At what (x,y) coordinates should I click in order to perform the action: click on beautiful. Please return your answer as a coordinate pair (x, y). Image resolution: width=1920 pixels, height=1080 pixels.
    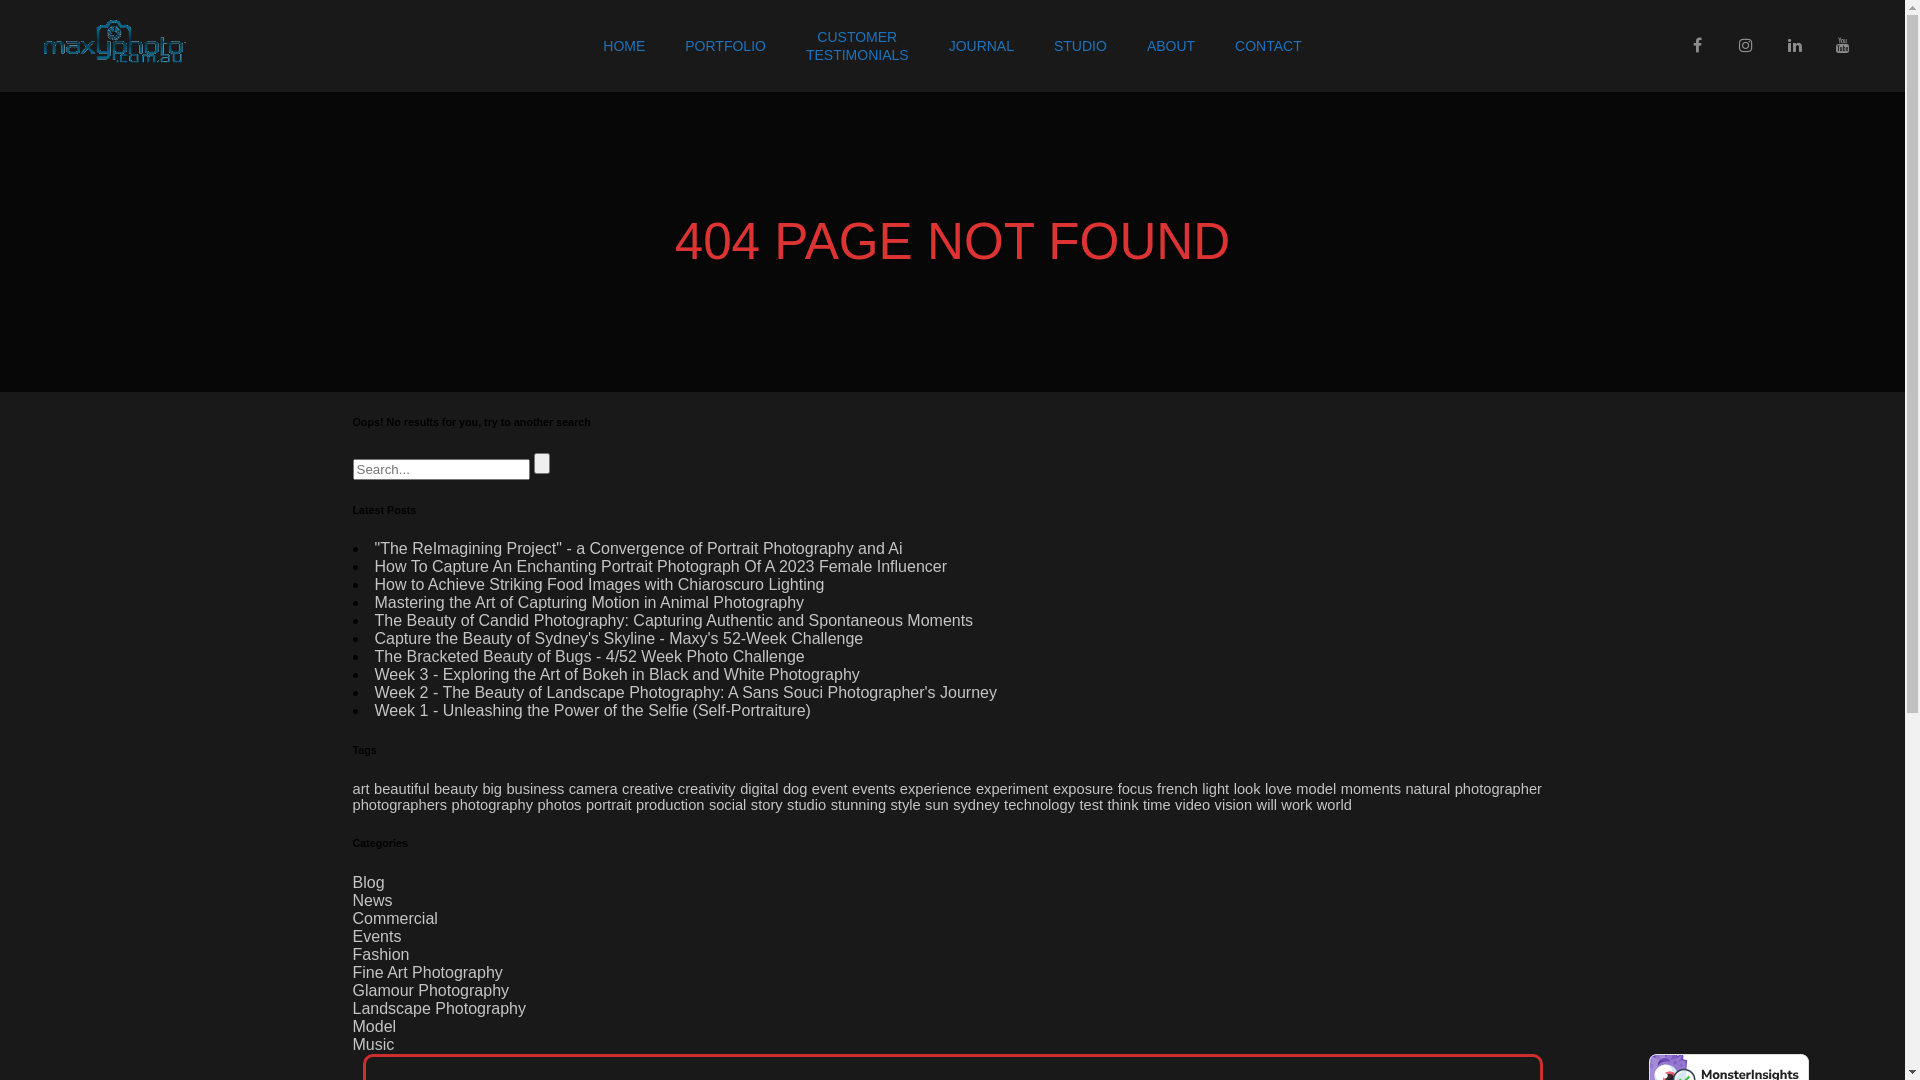
    Looking at the image, I should click on (402, 789).